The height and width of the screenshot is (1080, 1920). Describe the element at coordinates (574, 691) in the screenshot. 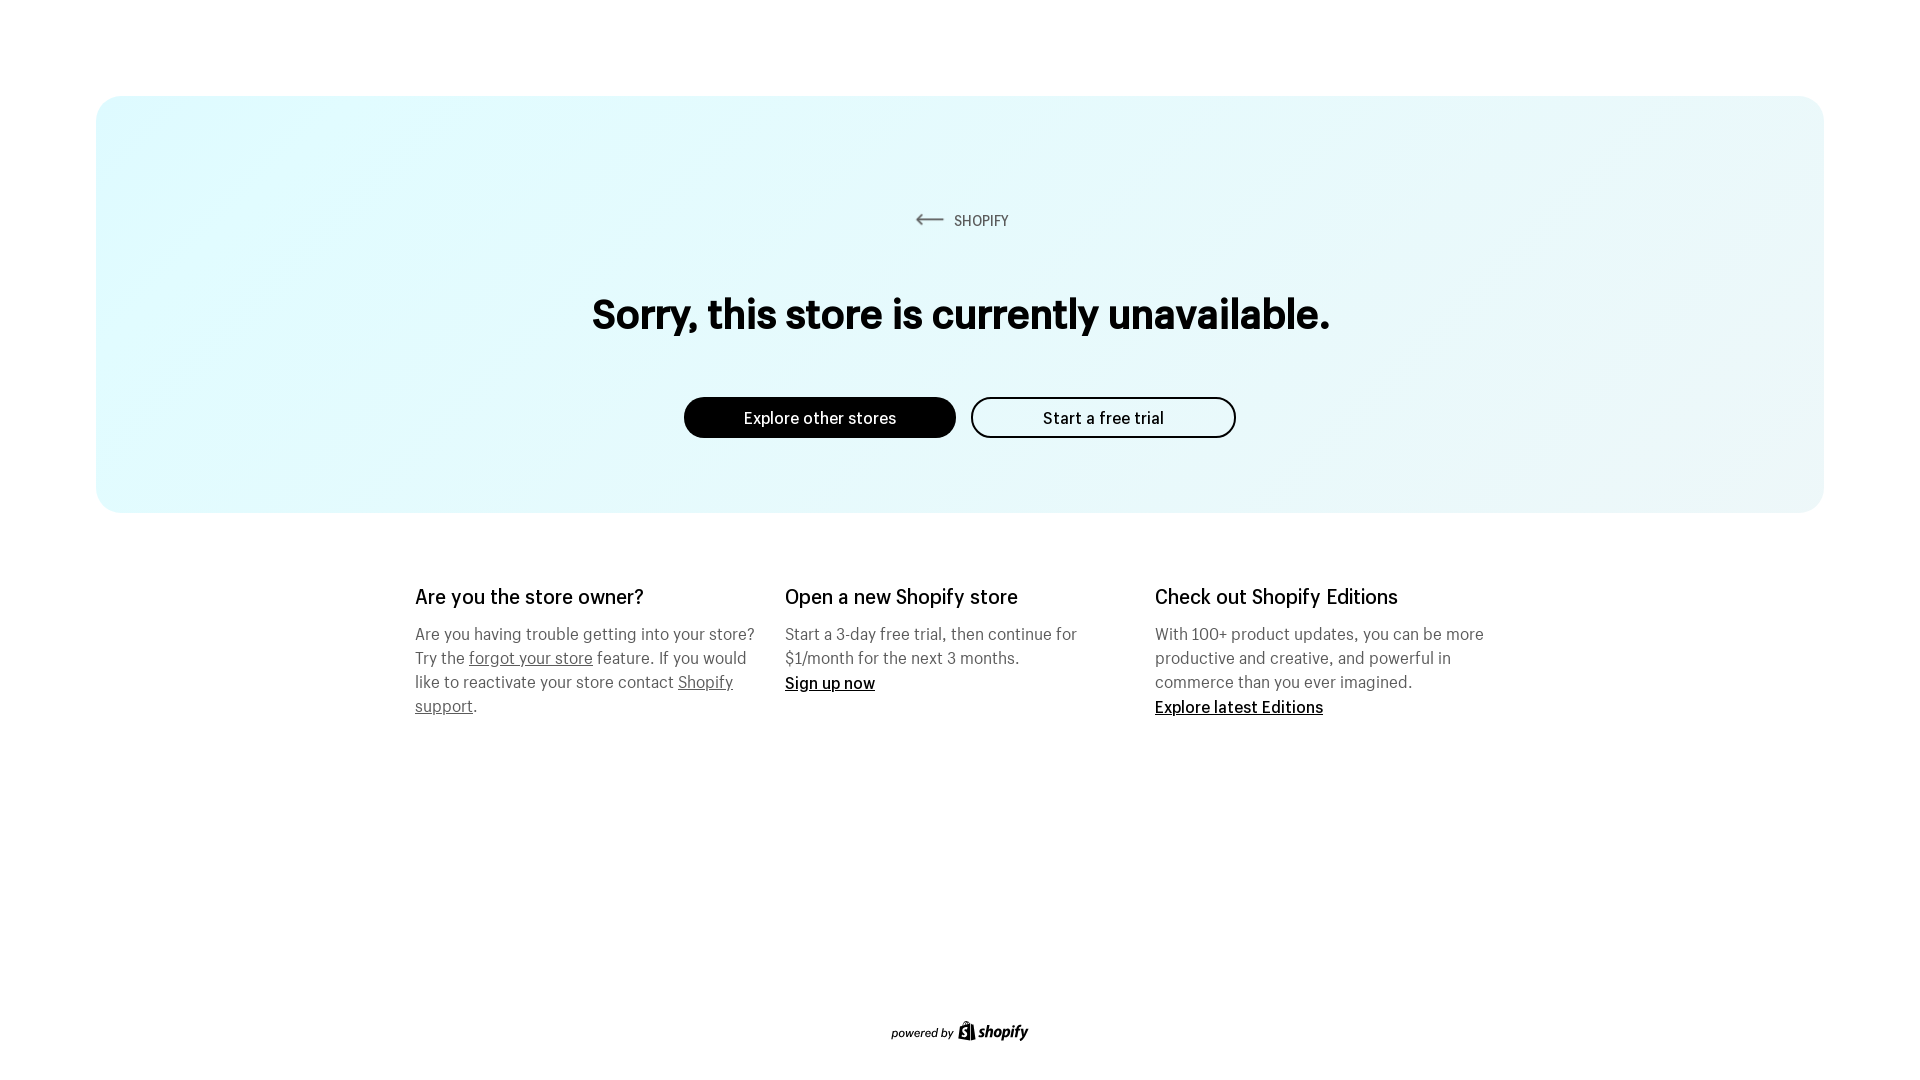

I see `Shopify support` at that location.